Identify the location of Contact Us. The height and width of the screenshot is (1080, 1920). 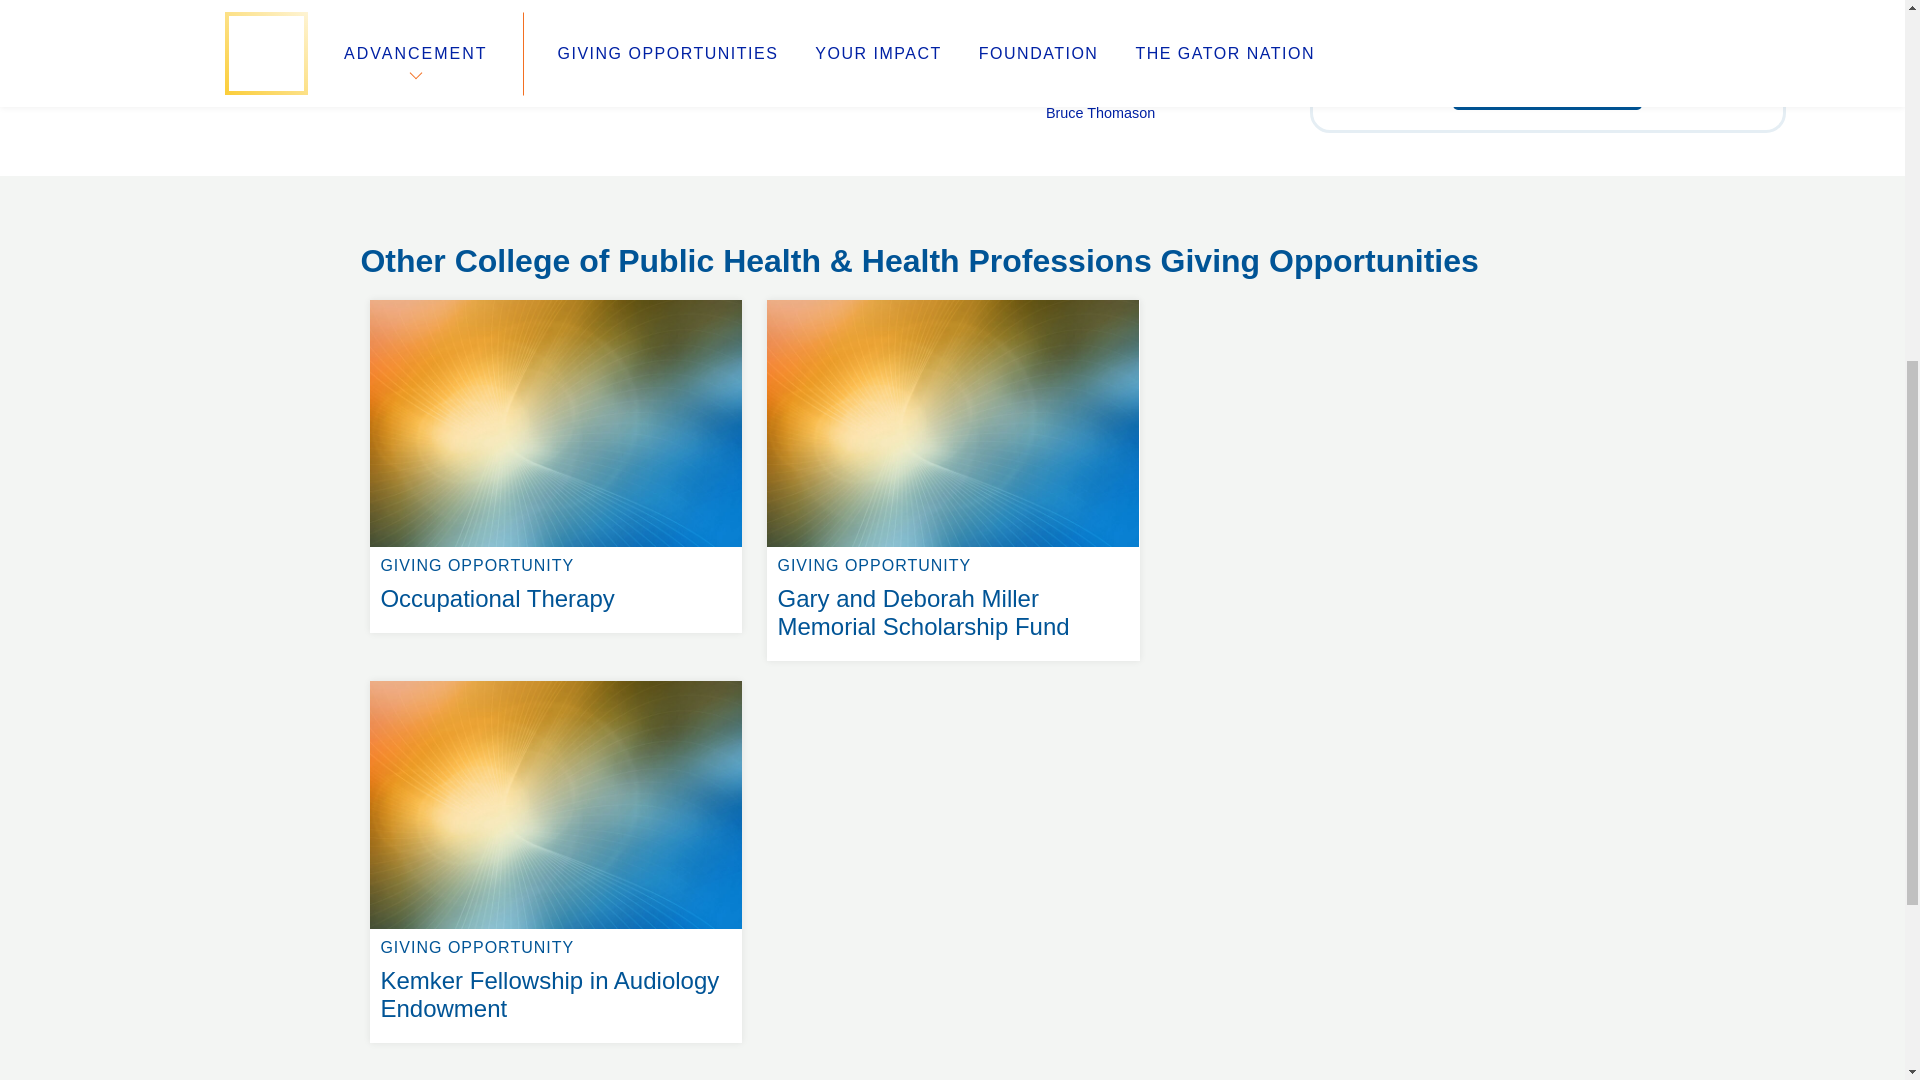
(404, 264).